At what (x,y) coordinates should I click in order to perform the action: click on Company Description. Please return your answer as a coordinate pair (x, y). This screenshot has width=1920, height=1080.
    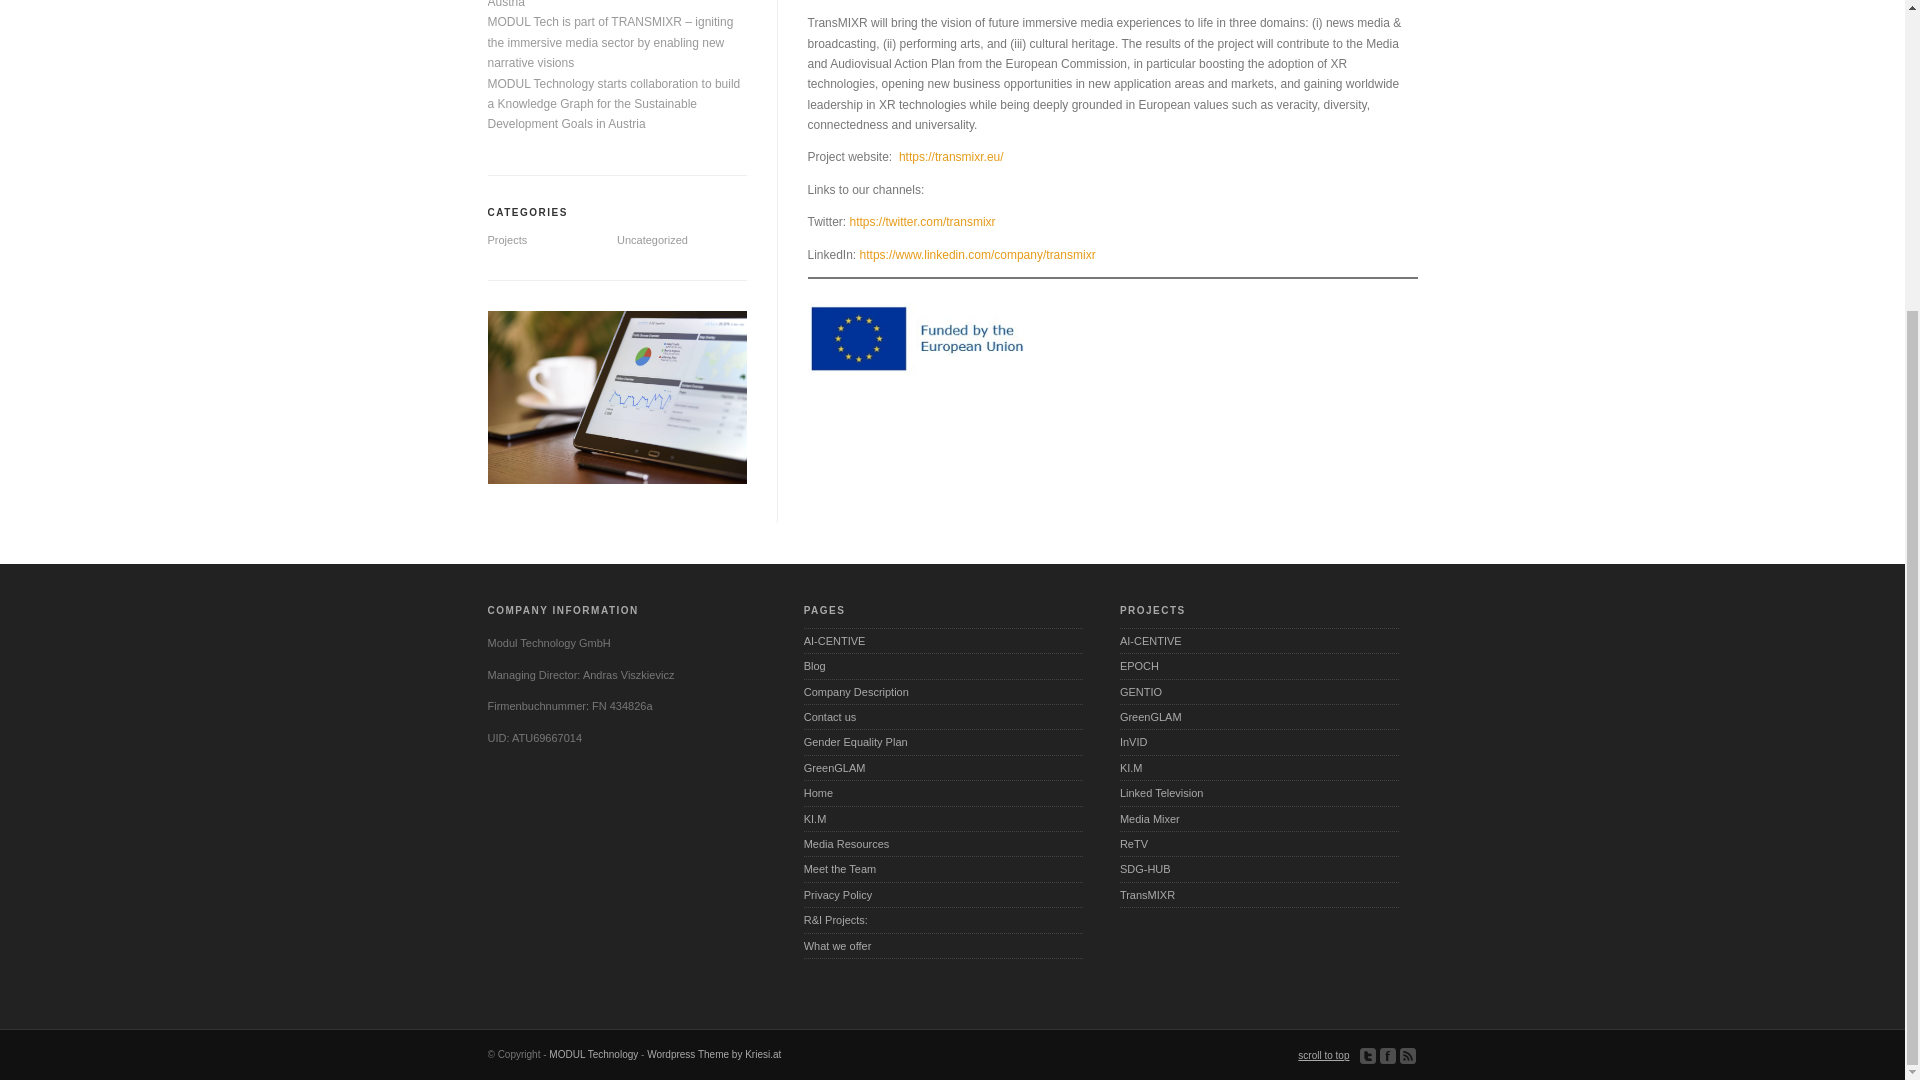
    Looking at the image, I should click on (943, 692).